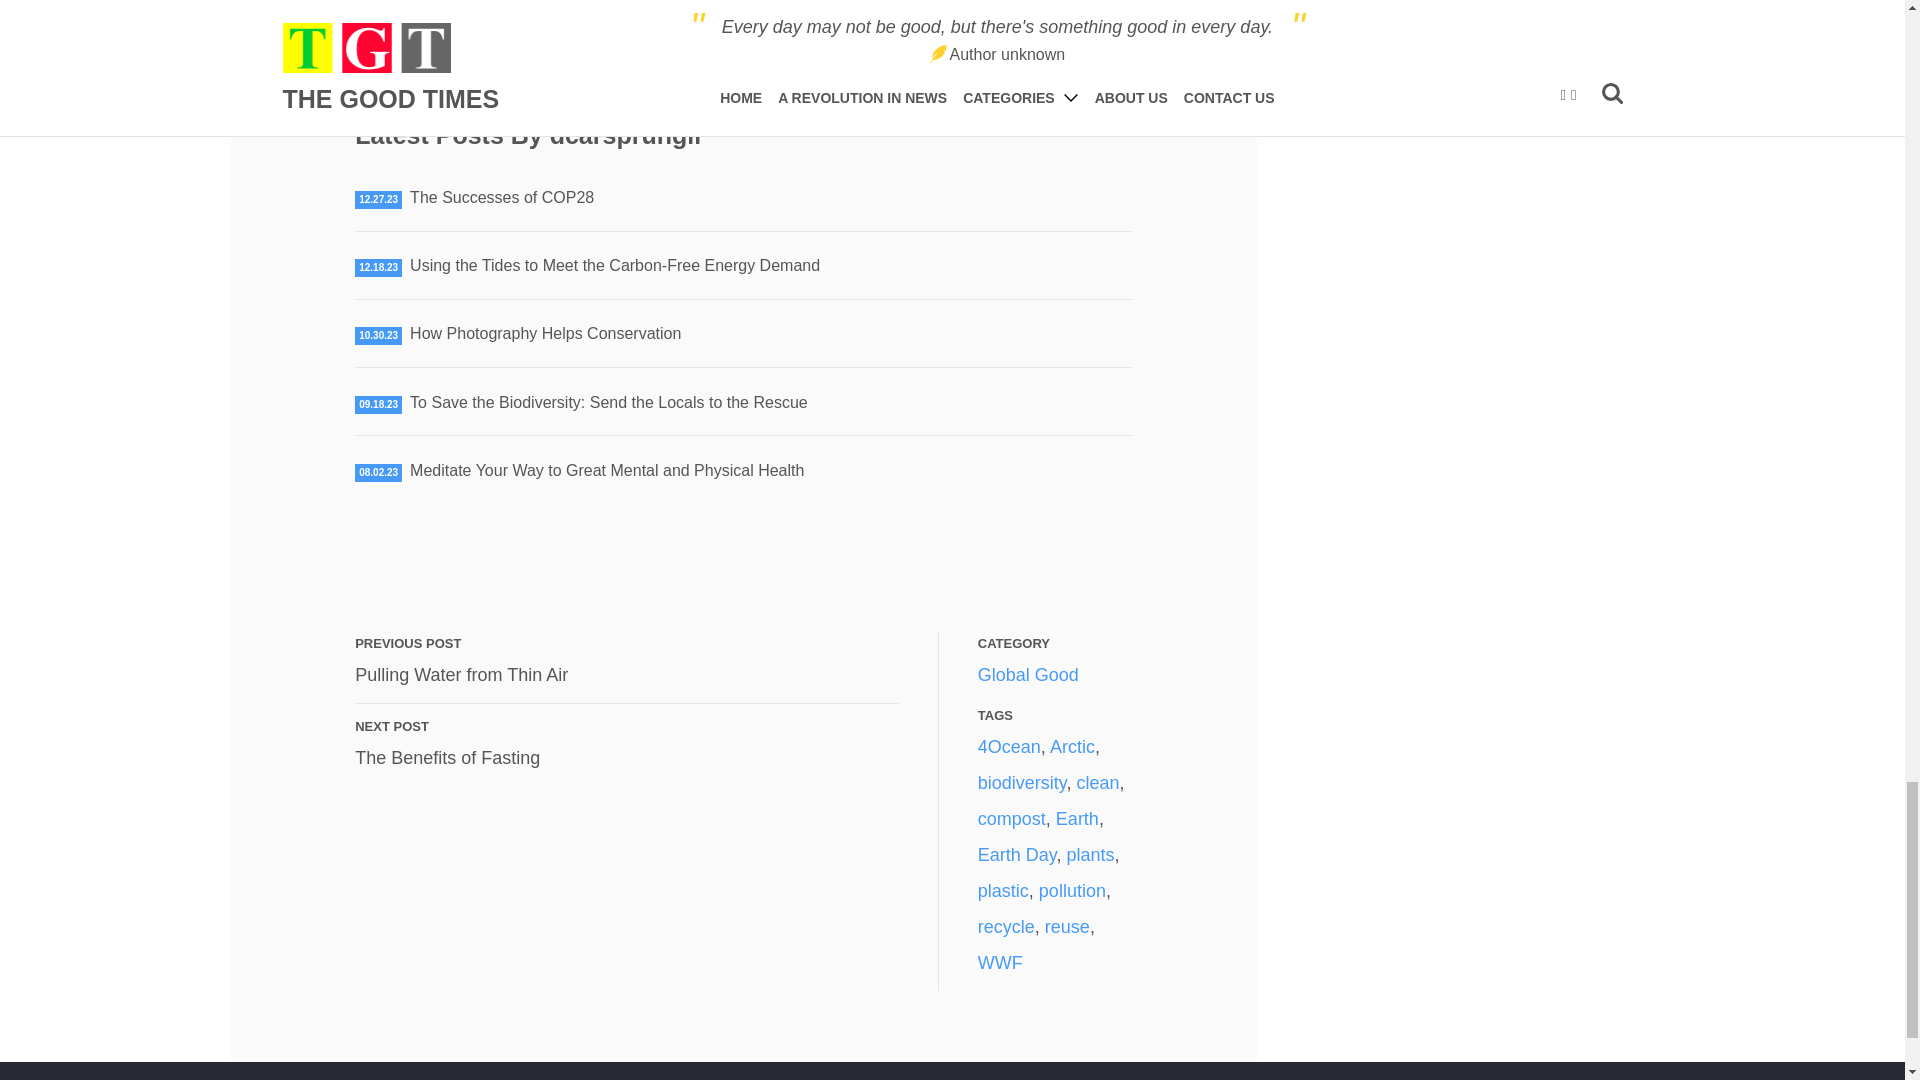  I want to click on Meditate Your Way to Great Mental and Physical Health, so click(462, 674).